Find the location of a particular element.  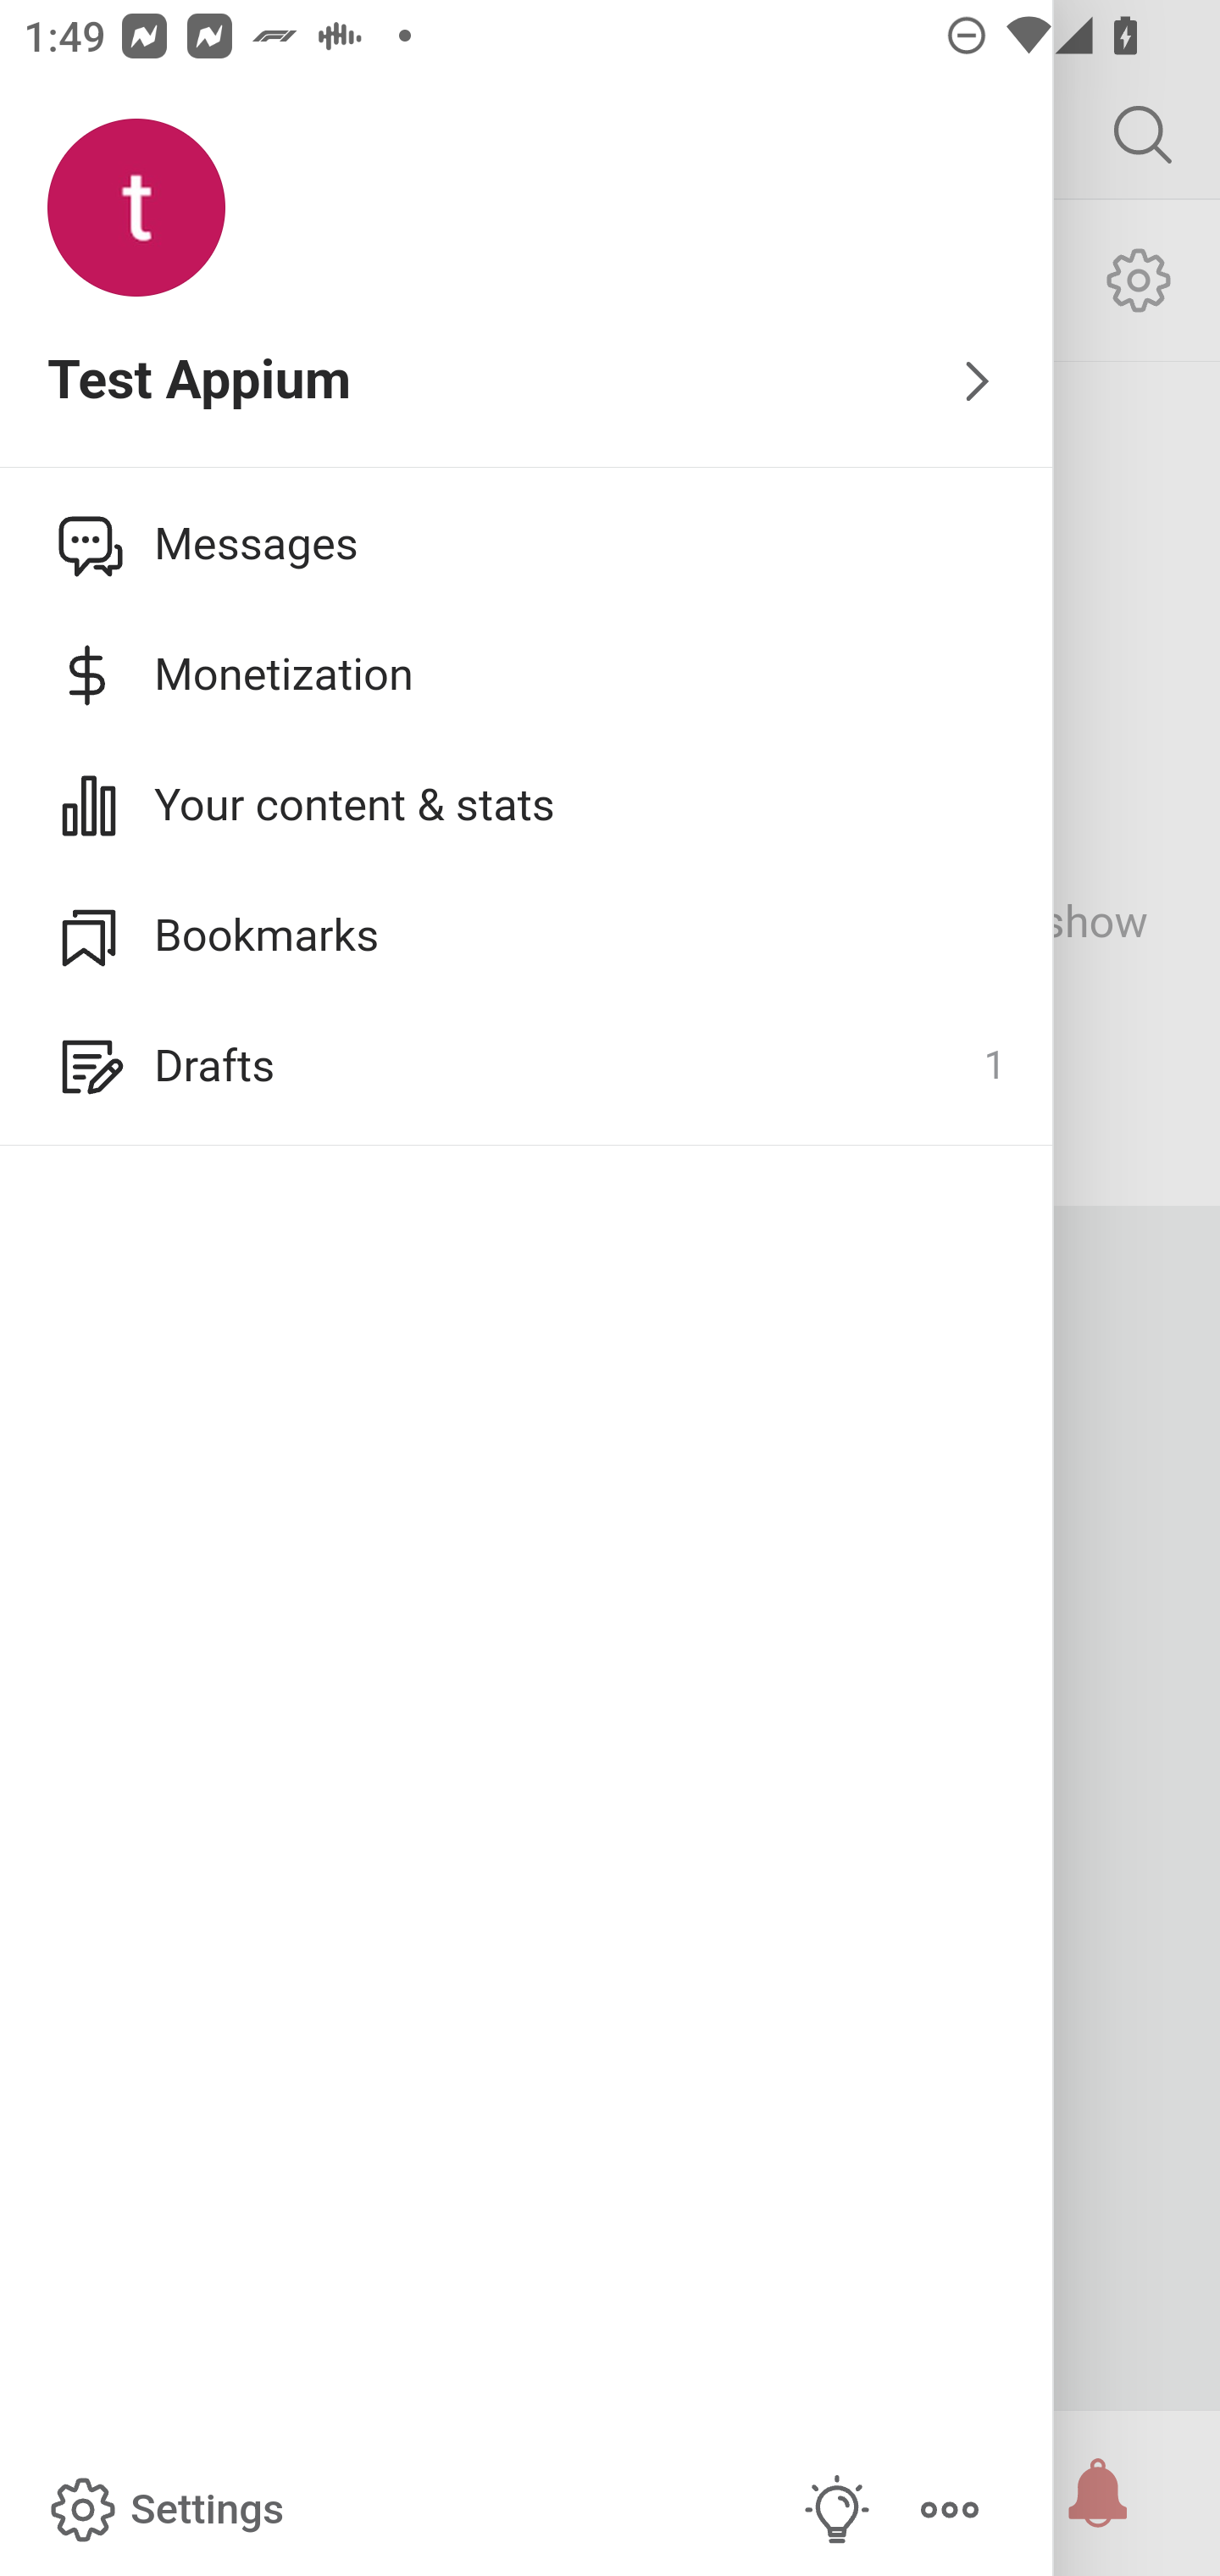

Settings is located at coordinates (164, 2510).